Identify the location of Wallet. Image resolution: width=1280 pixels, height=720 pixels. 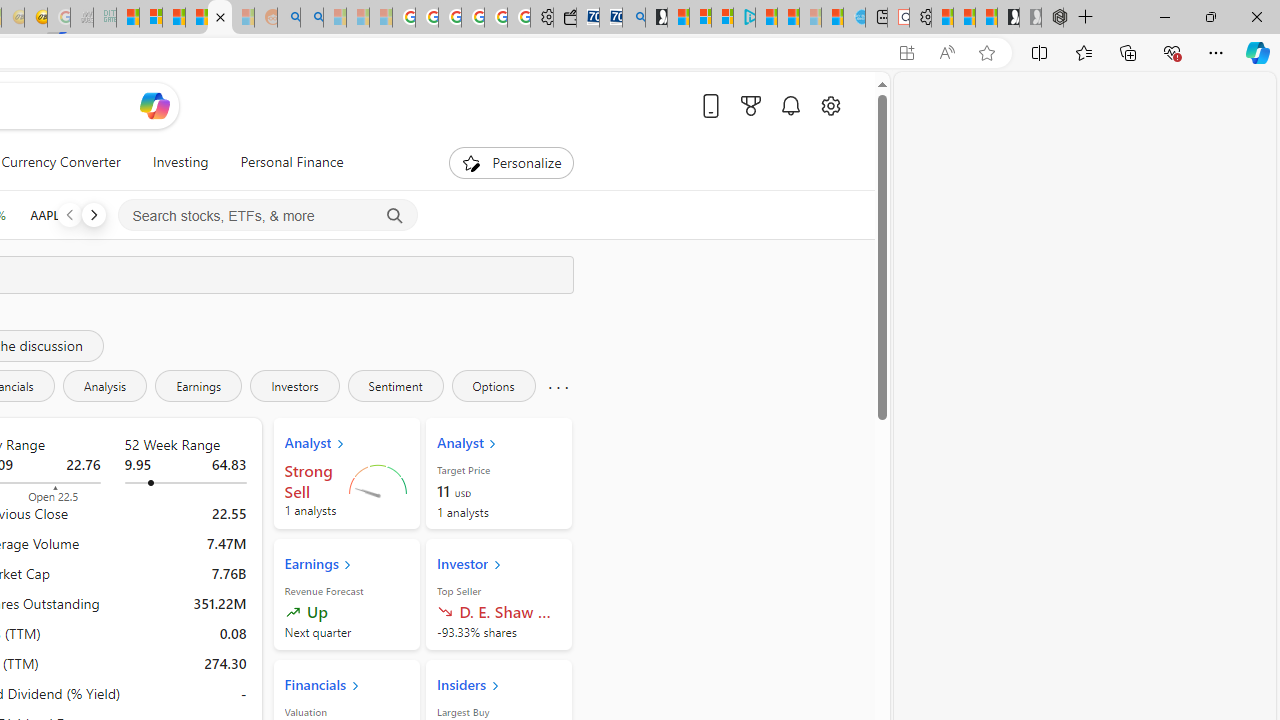
(564, 18).